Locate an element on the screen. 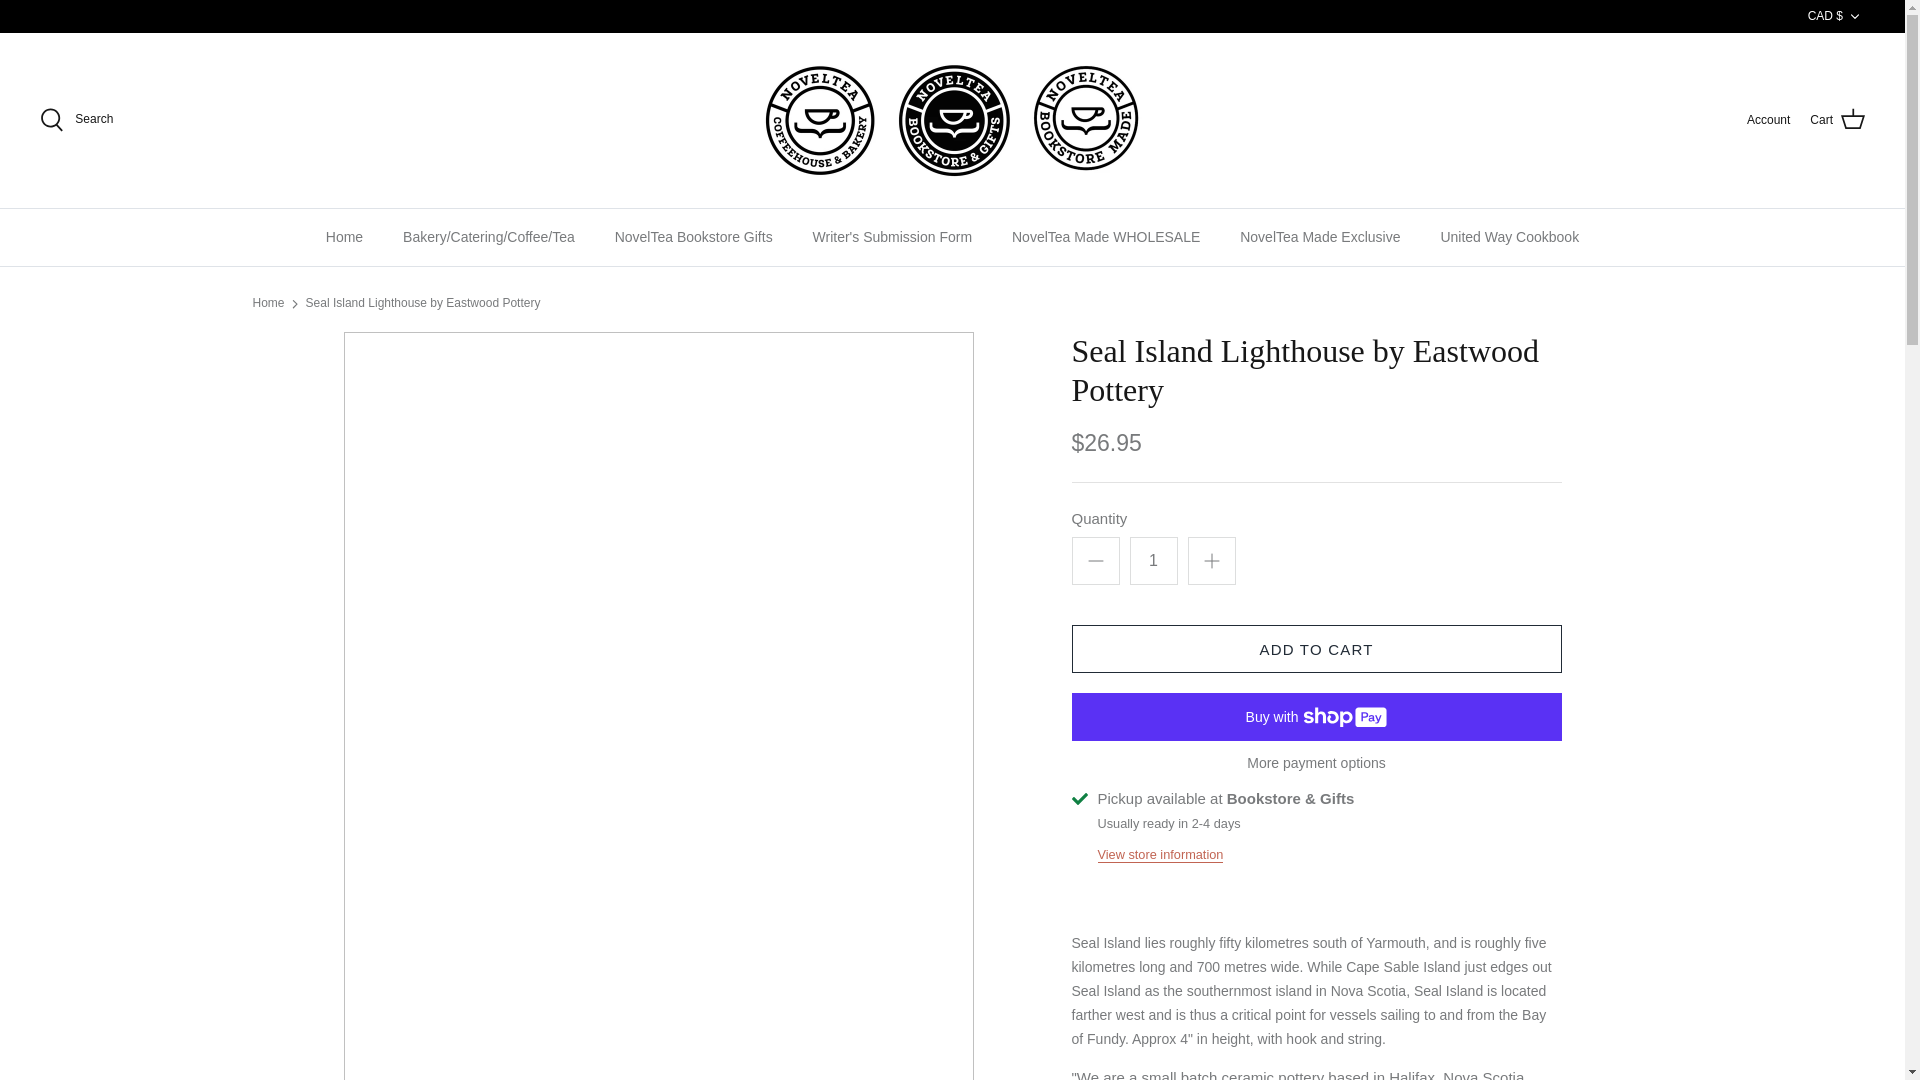 This screenshot has width=1920, height=1080. Account is located at coordinates (1768, 120).